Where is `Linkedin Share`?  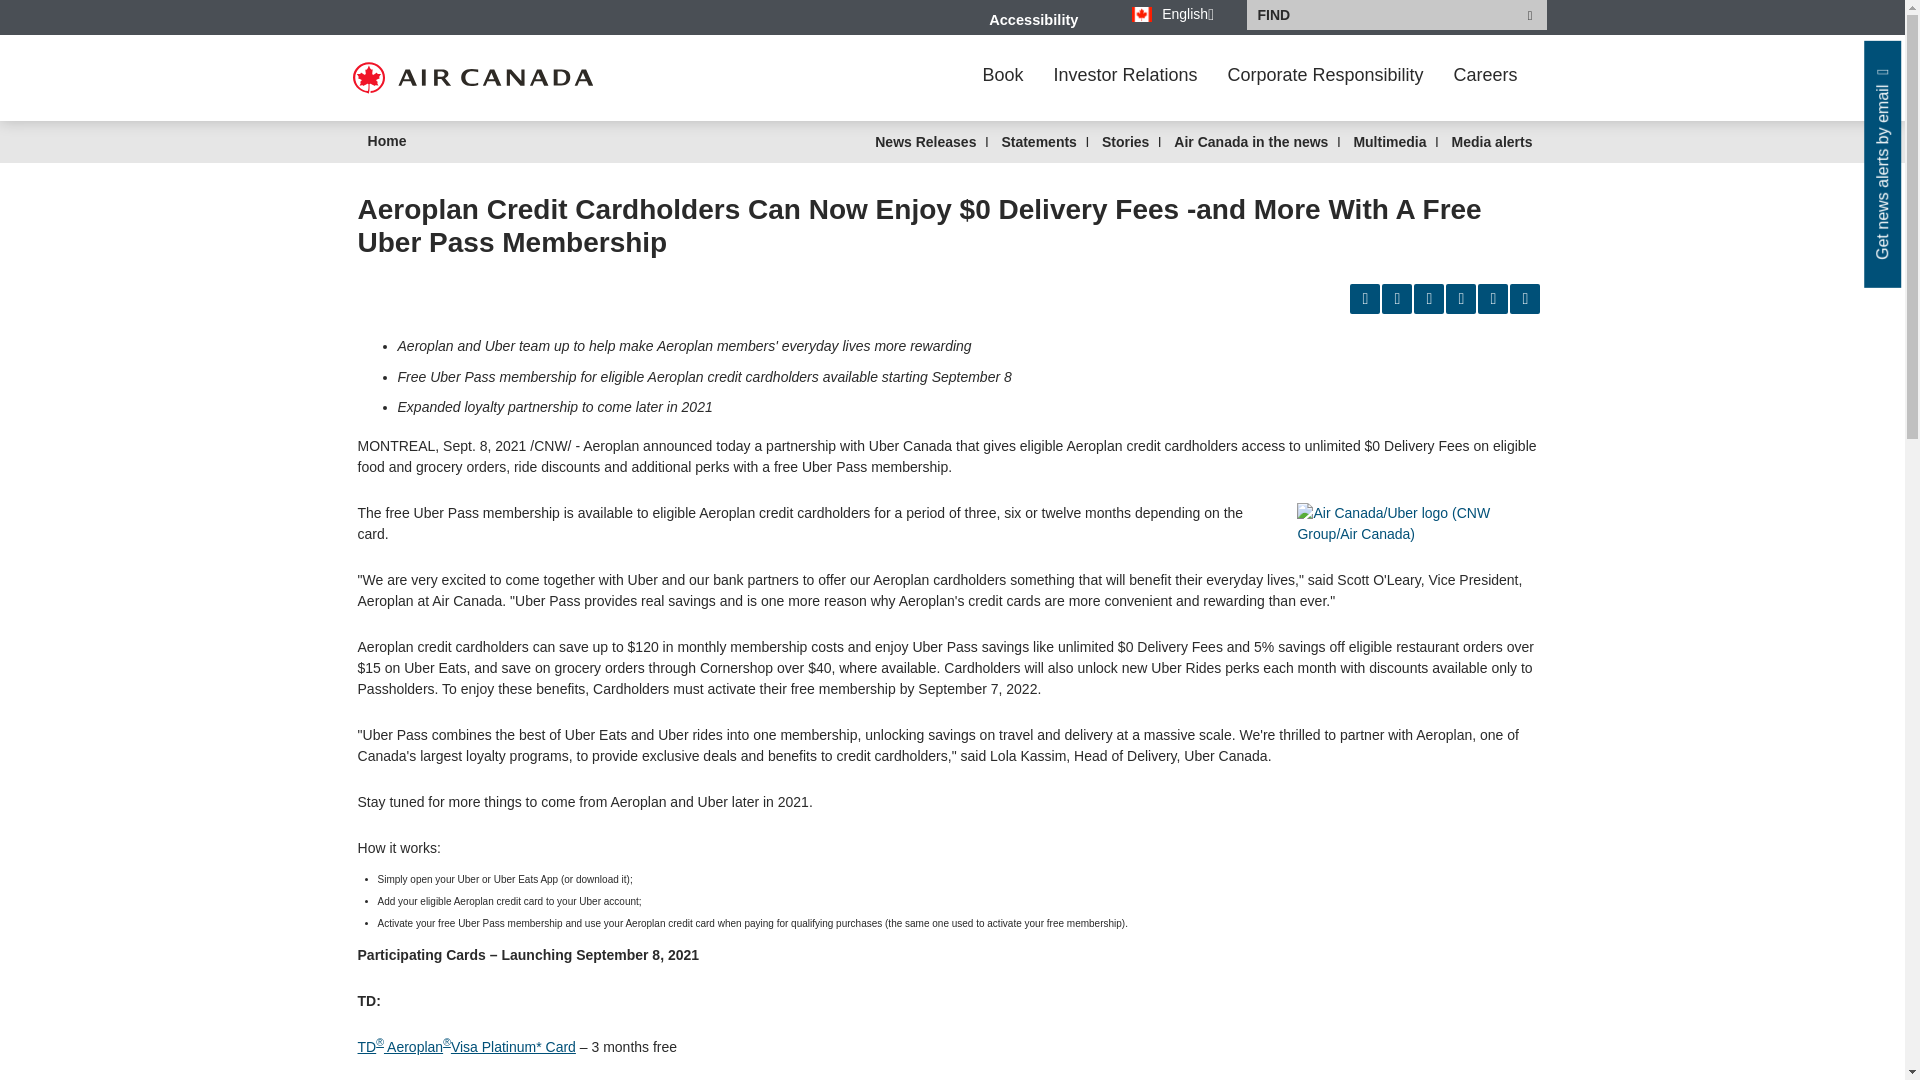 Linkedin Share is located at coordinates (1428, 299).